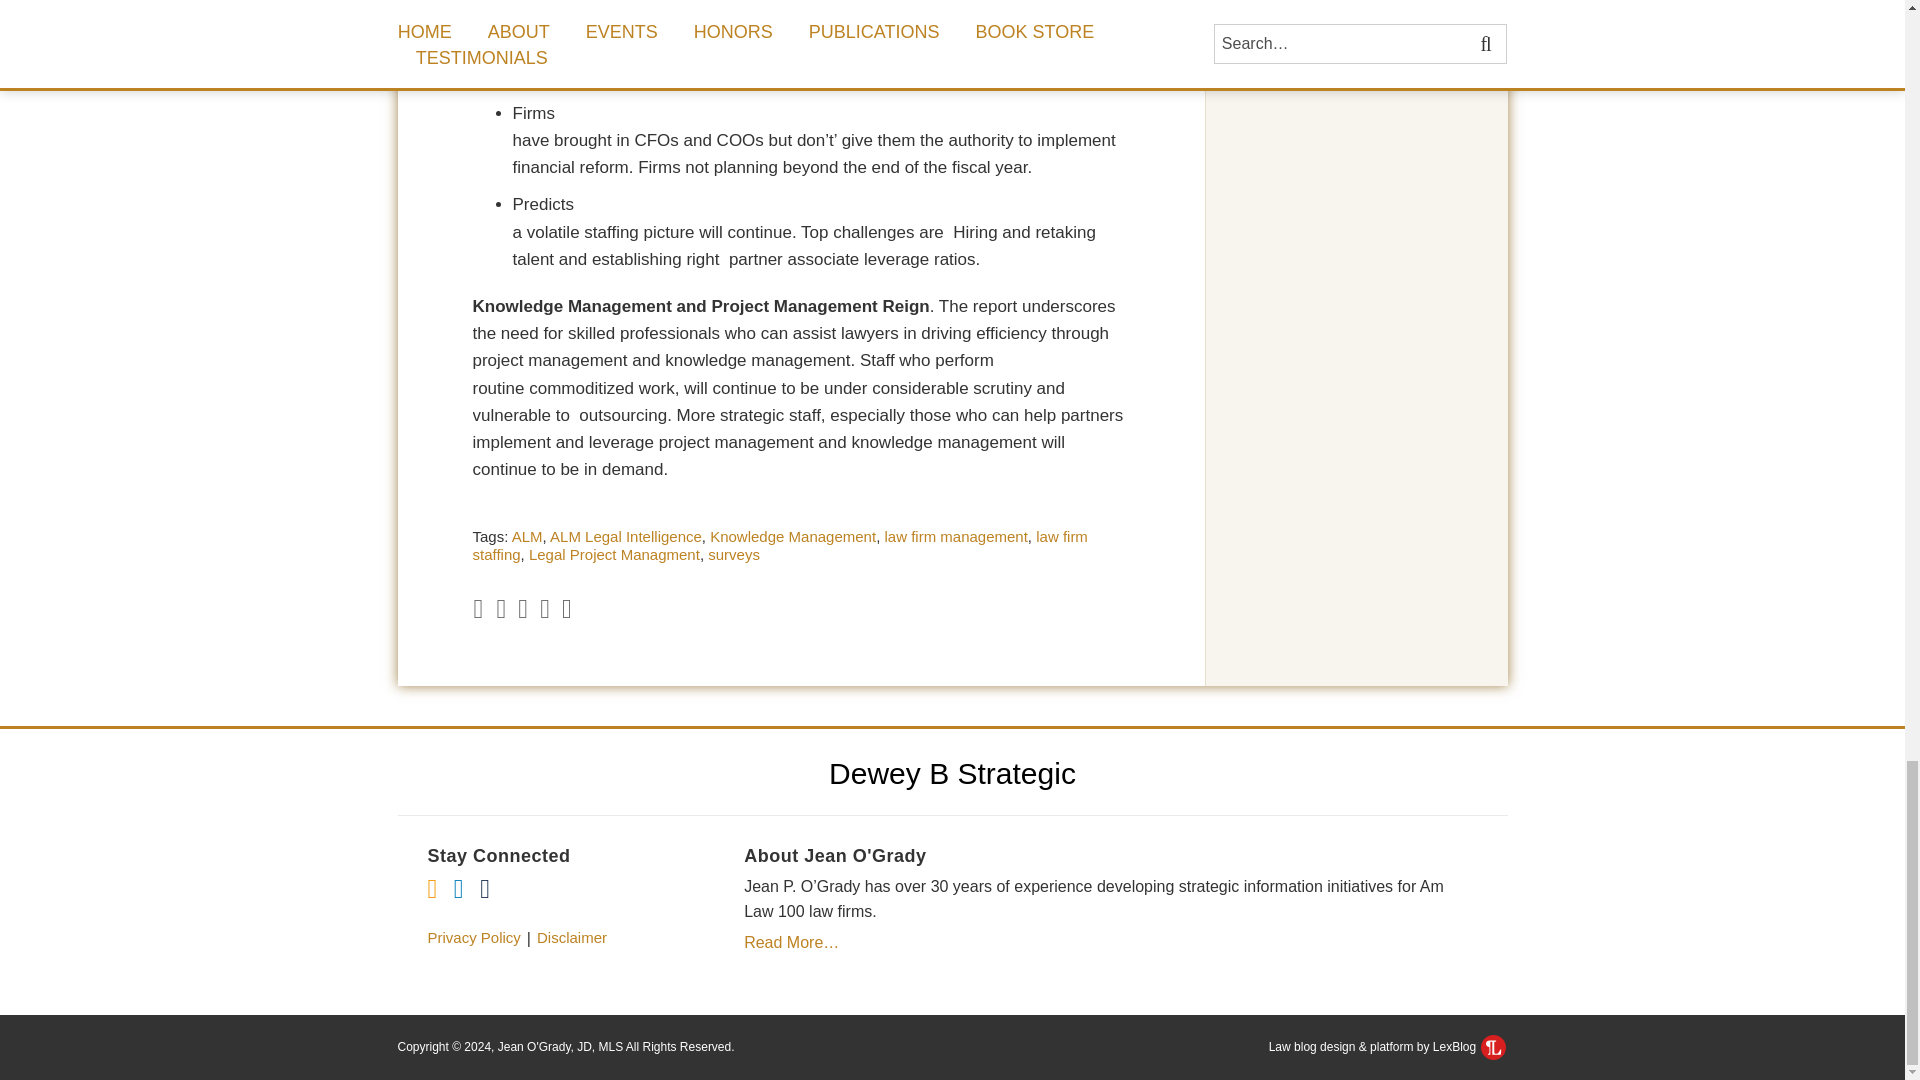 The height and width of the screenshot is (1080, 1920). What do you see at coordinates (955, 536) in the screenshot?
I see `law firm management` at bounding box center [955, 536].